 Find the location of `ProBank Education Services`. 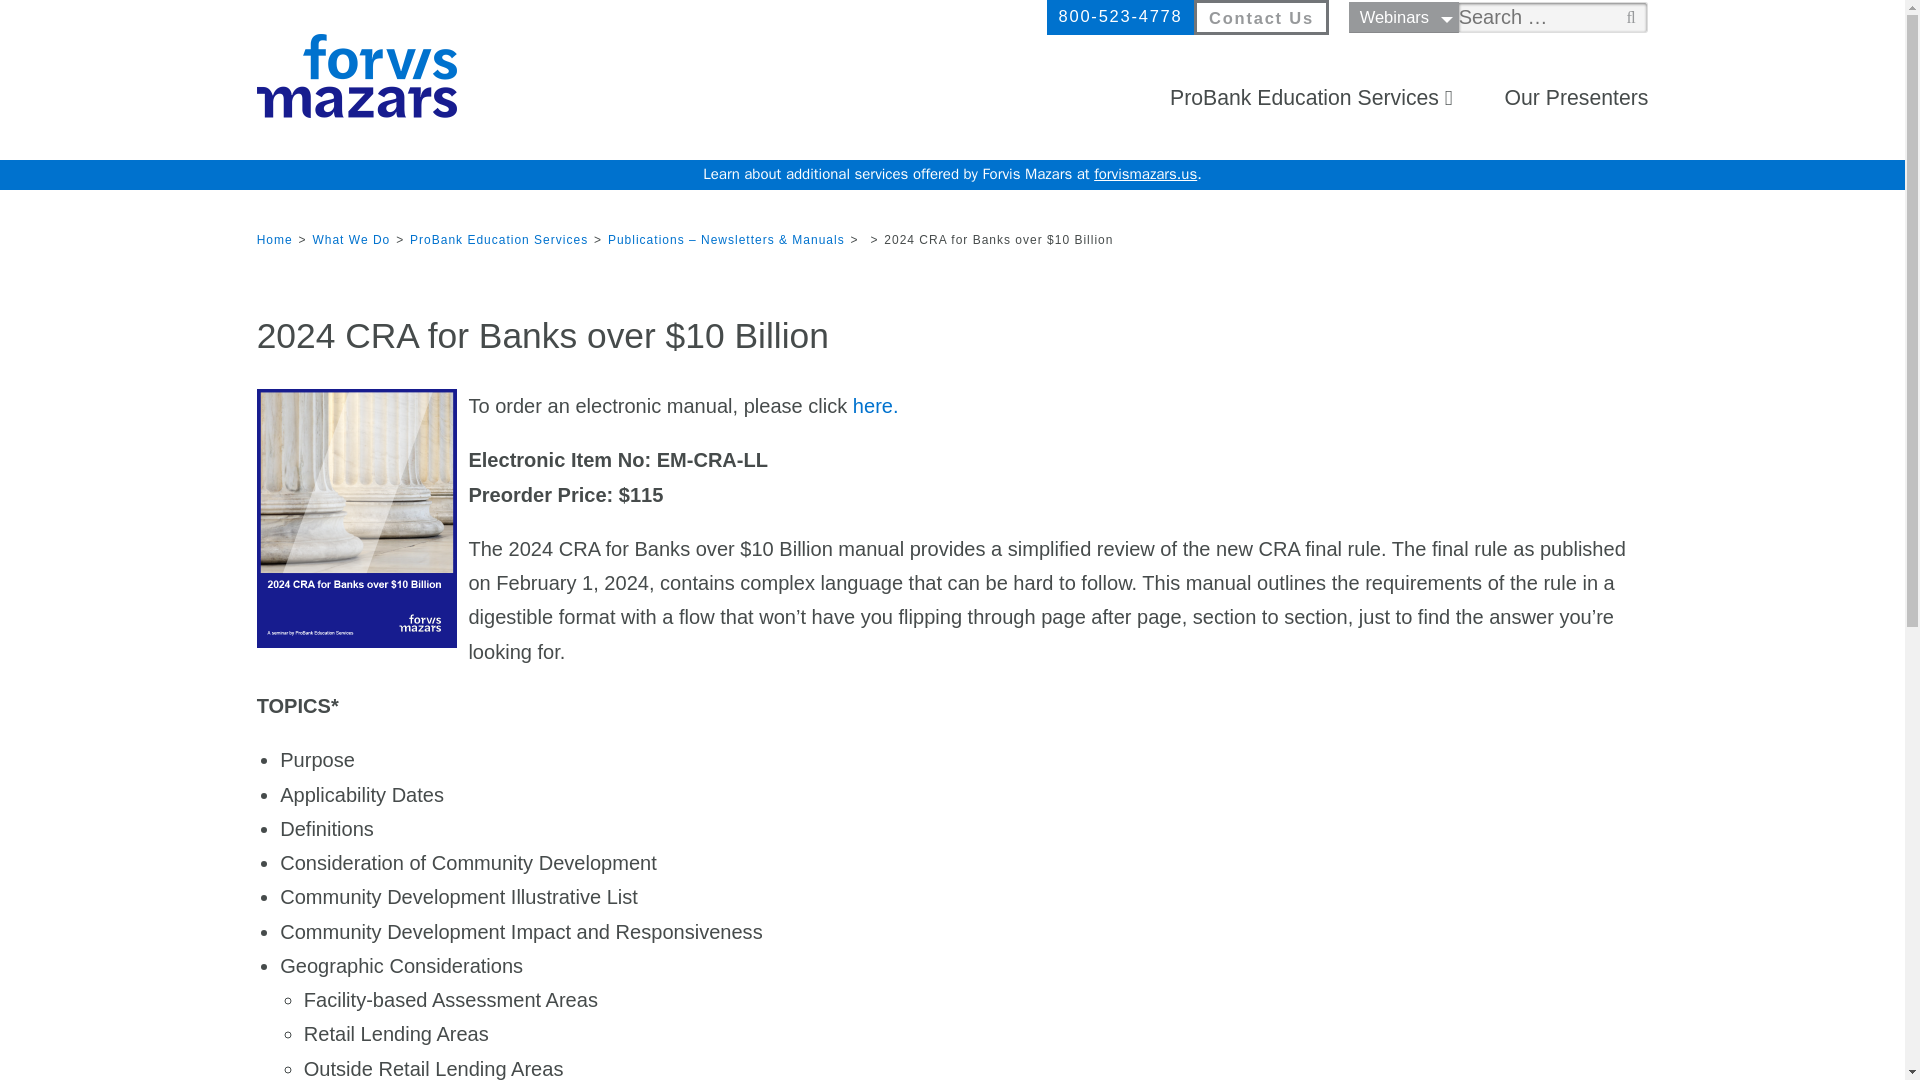

ProBank Education Services is located at coordinates (1304, 98).